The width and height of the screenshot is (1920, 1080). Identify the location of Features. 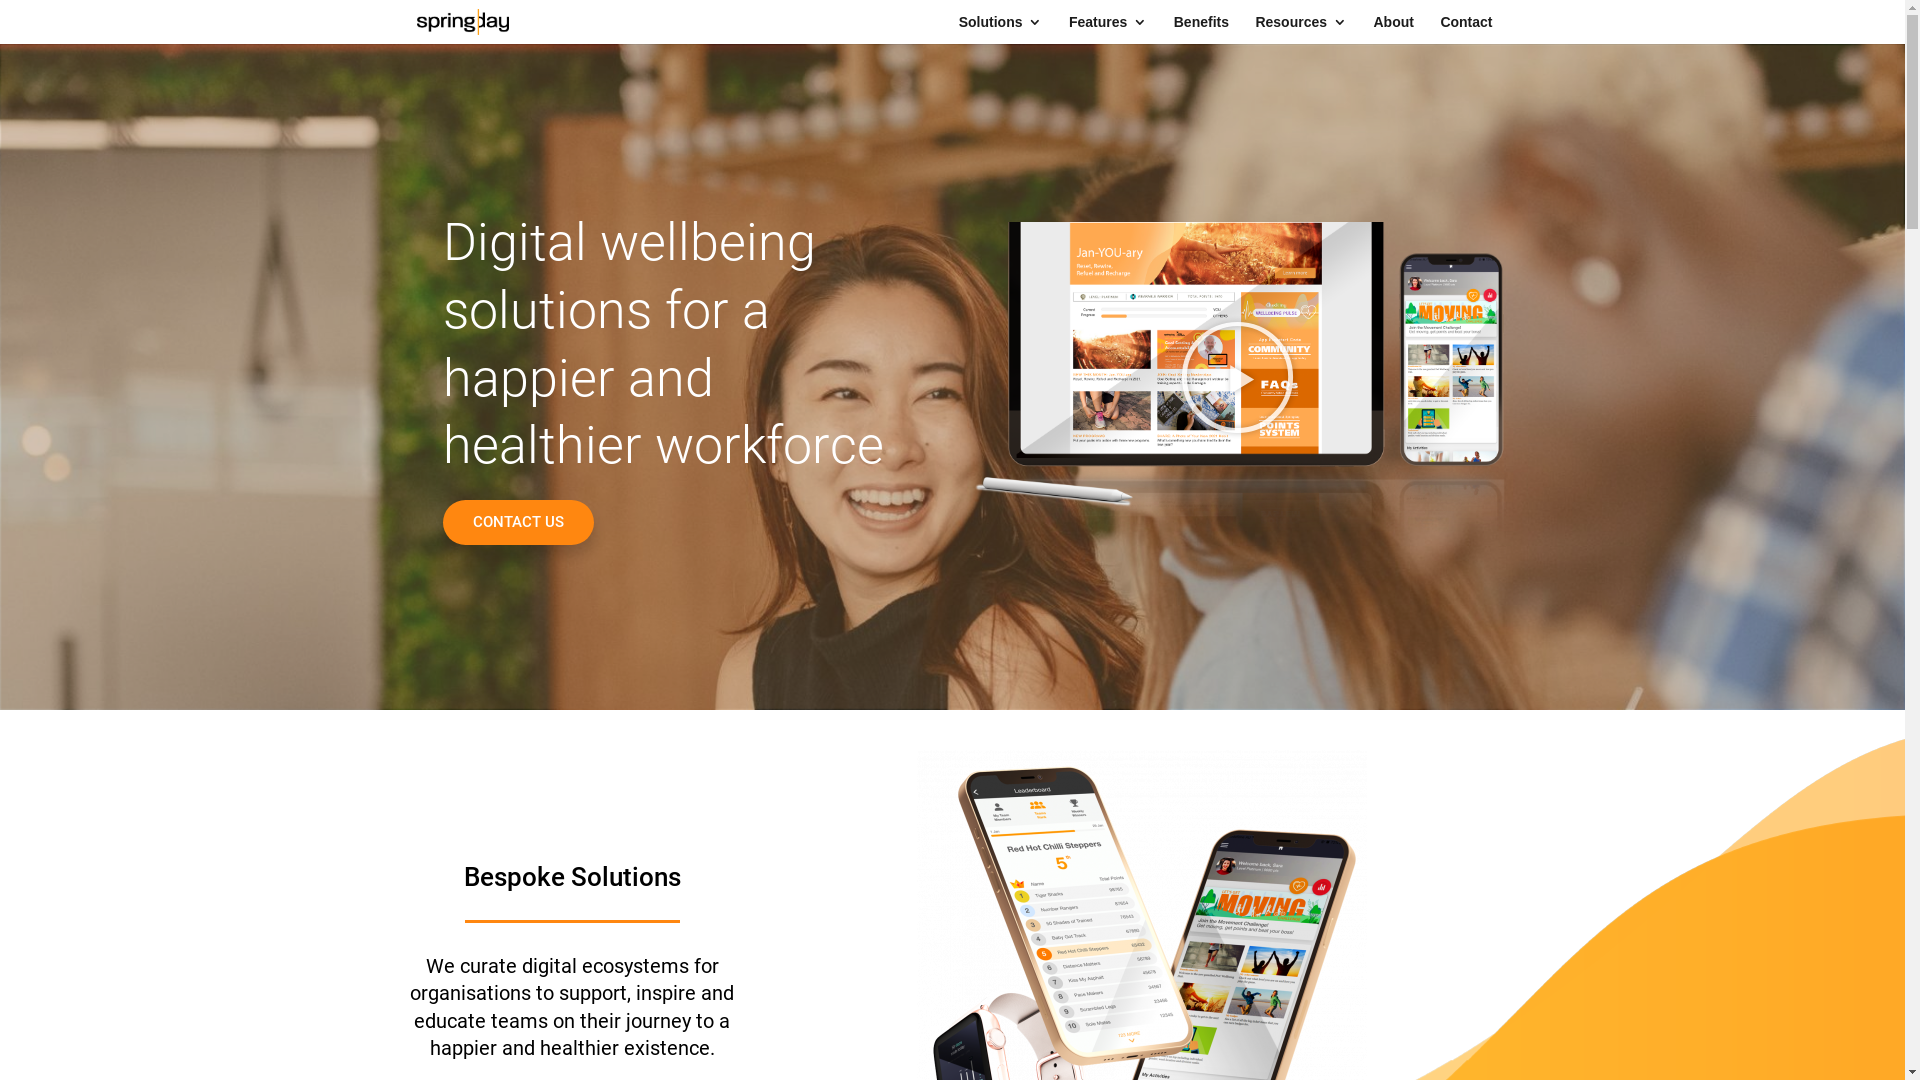
(1108, 30).